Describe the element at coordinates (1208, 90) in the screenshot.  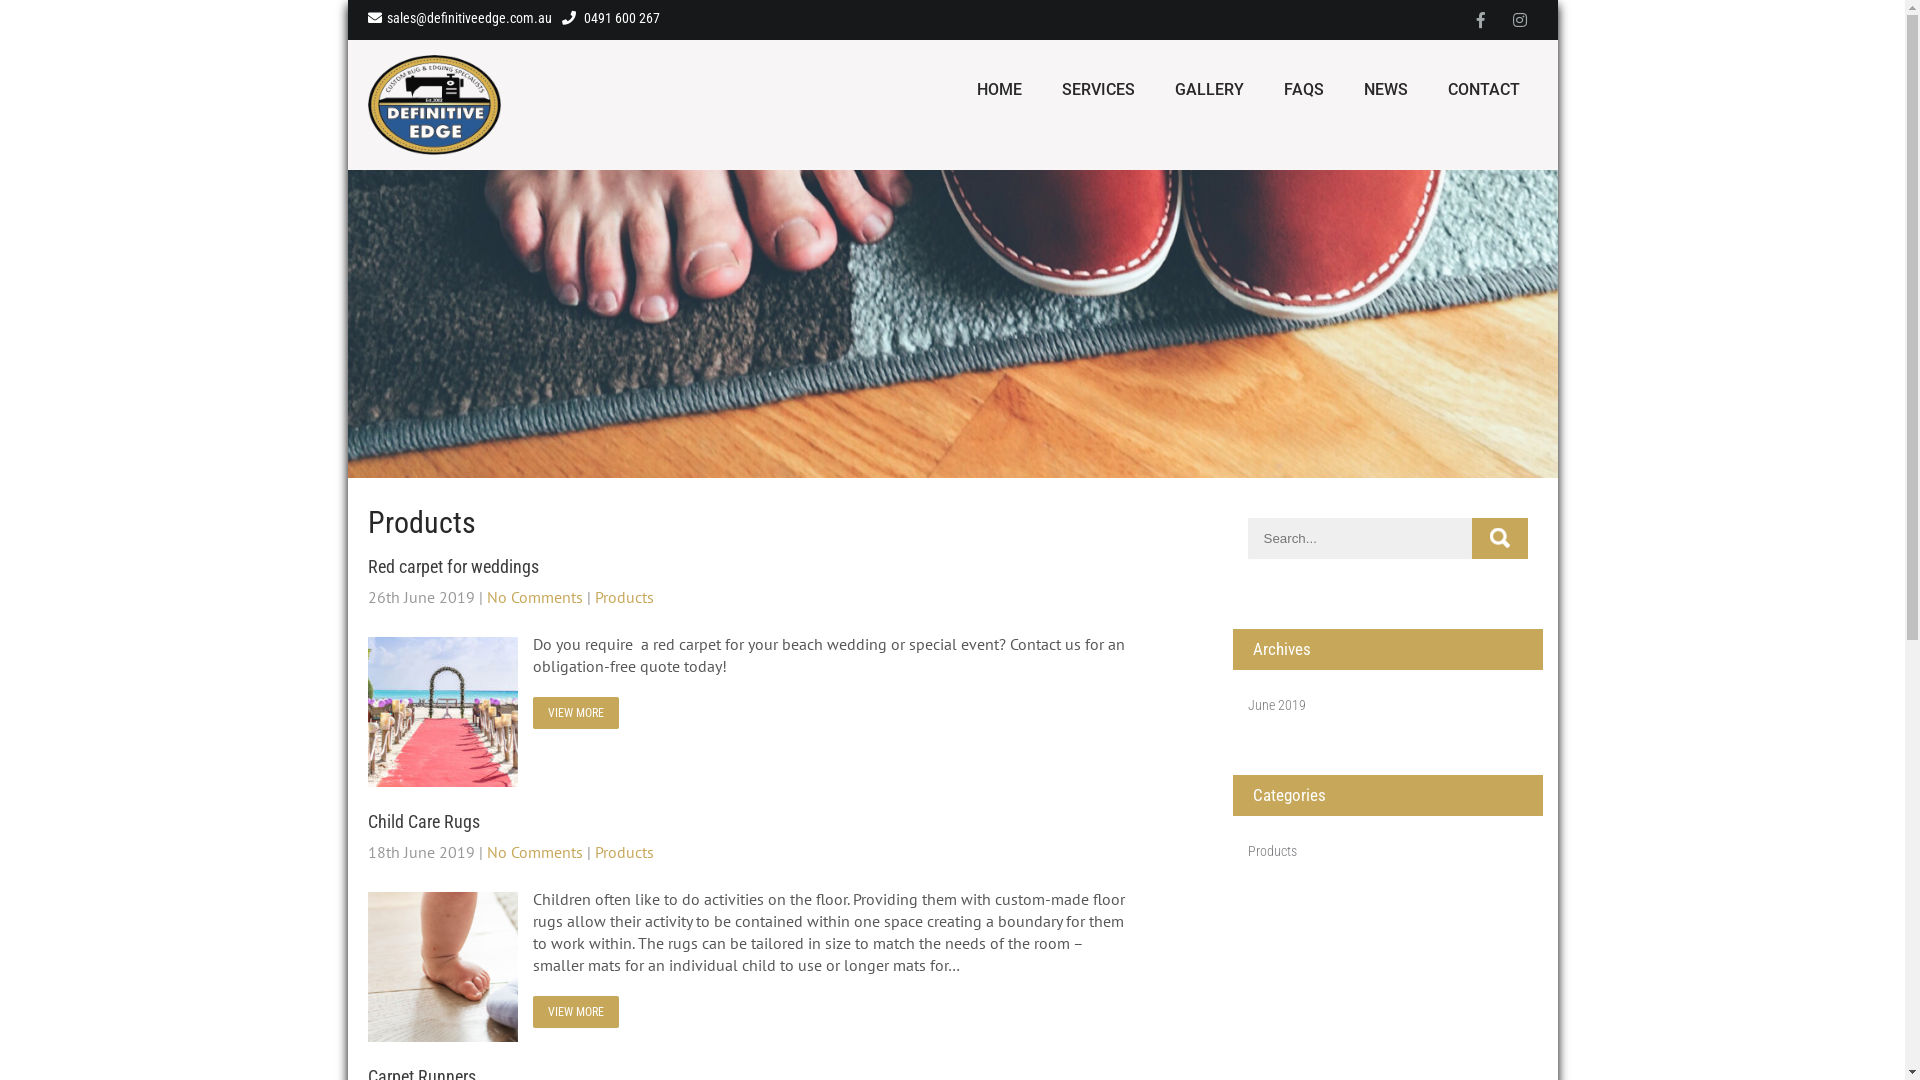
I see `GALLERY` at that location.